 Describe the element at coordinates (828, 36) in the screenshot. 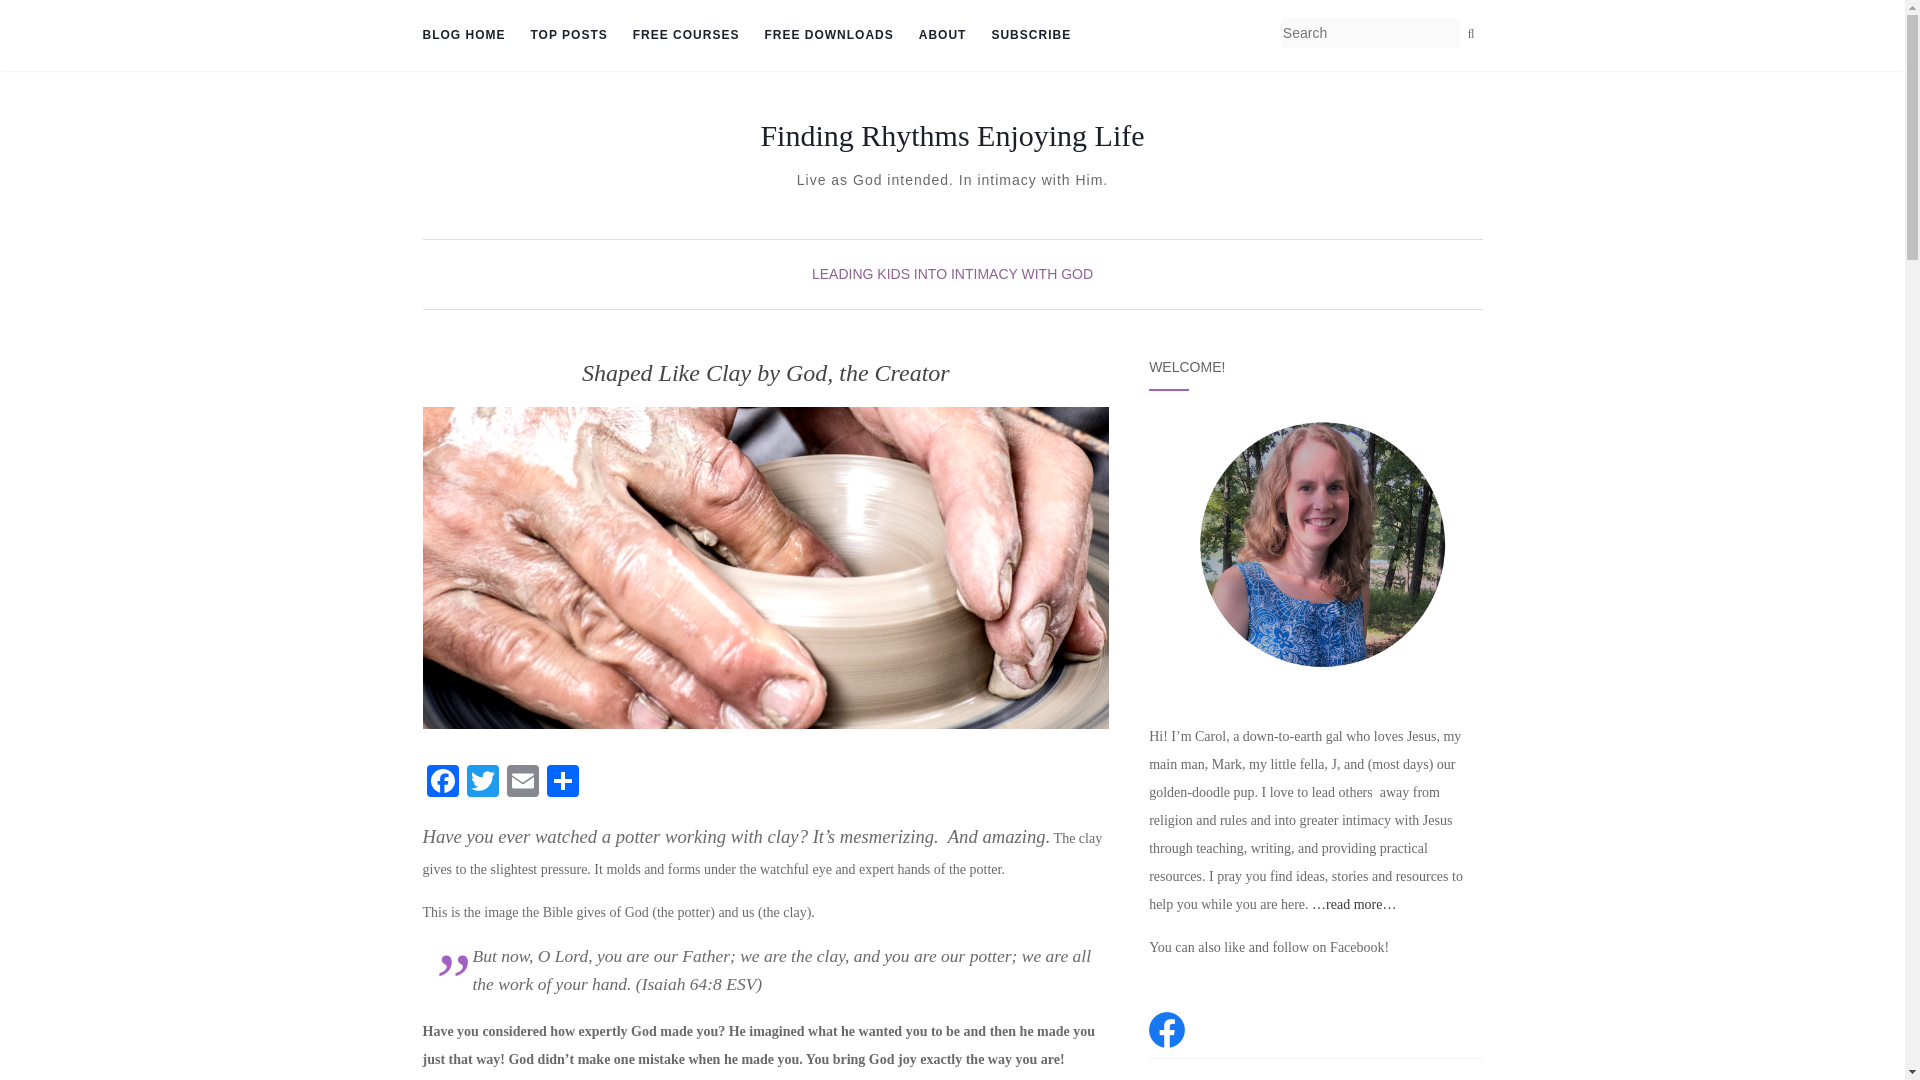

I see `FREE DOWNLOADS` at that location.